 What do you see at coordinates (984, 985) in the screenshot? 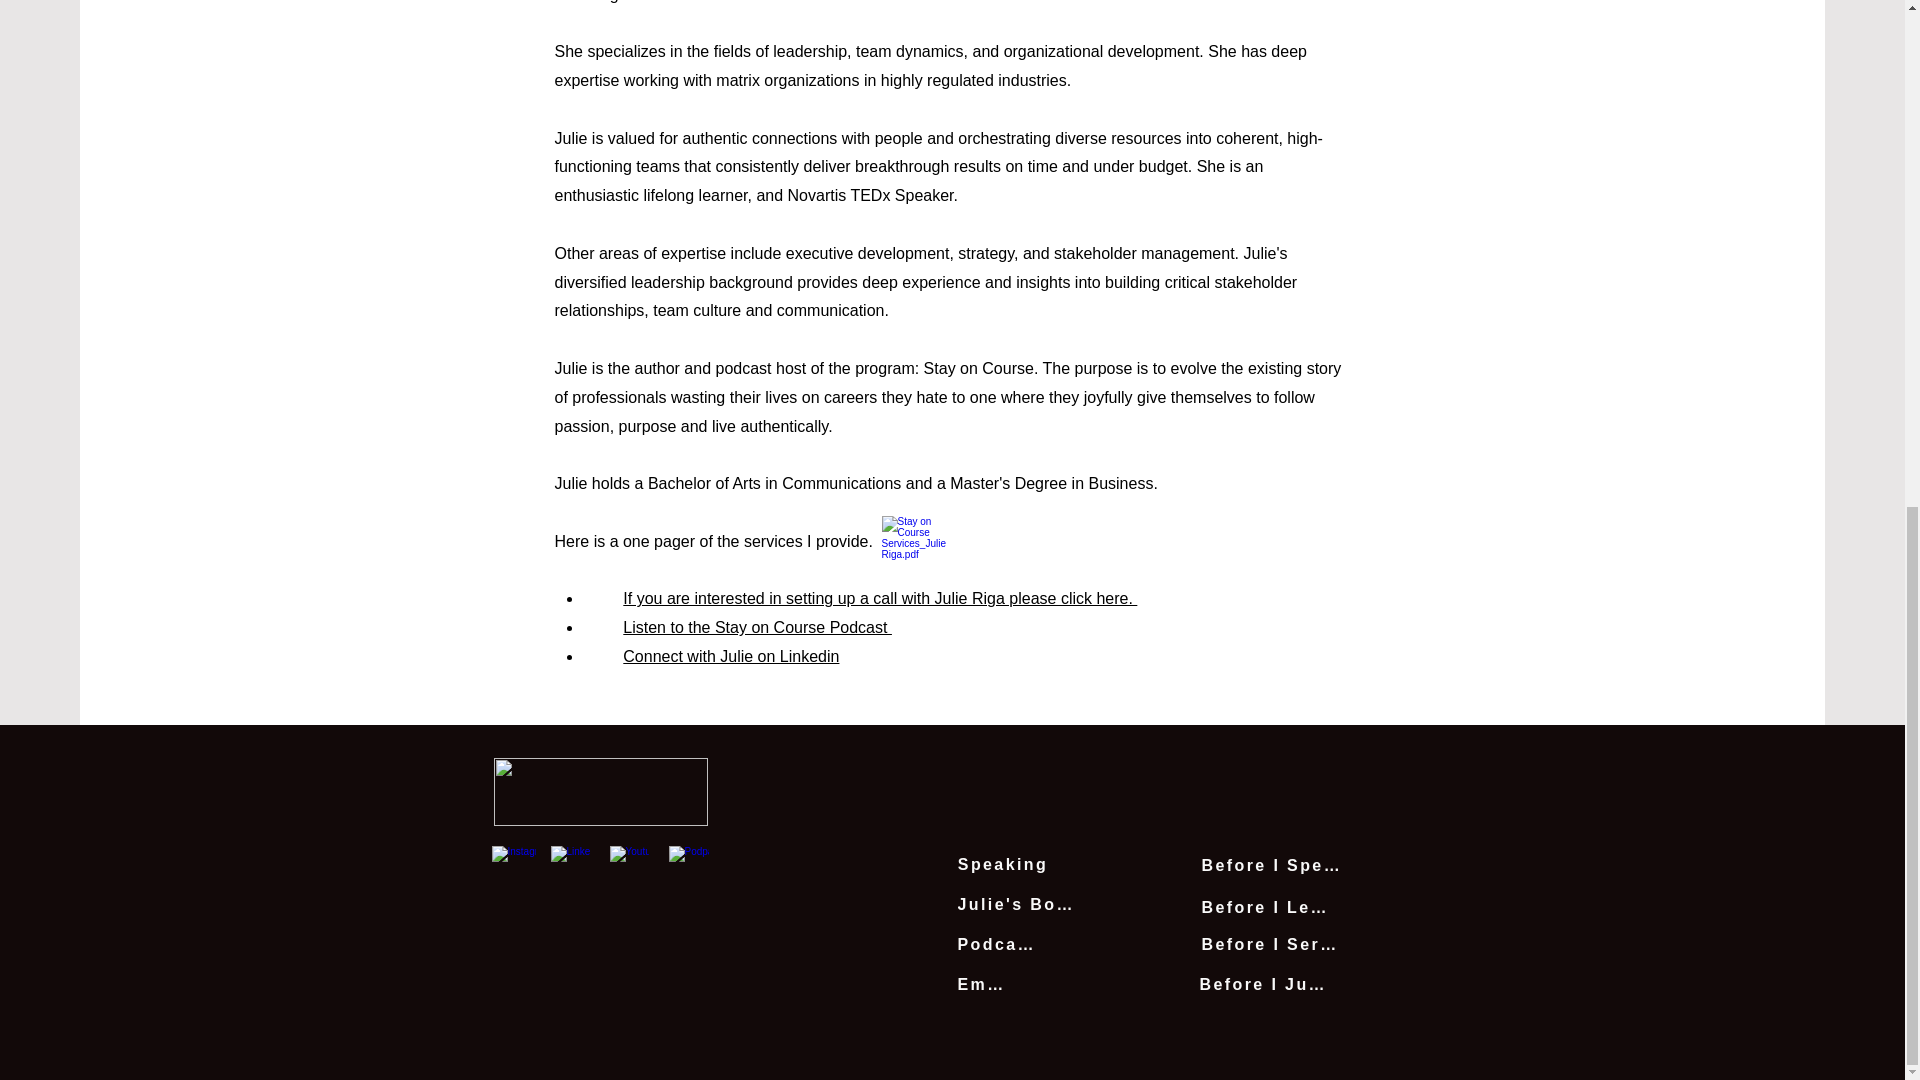
I see `Email` at bounding box center [984, 985].